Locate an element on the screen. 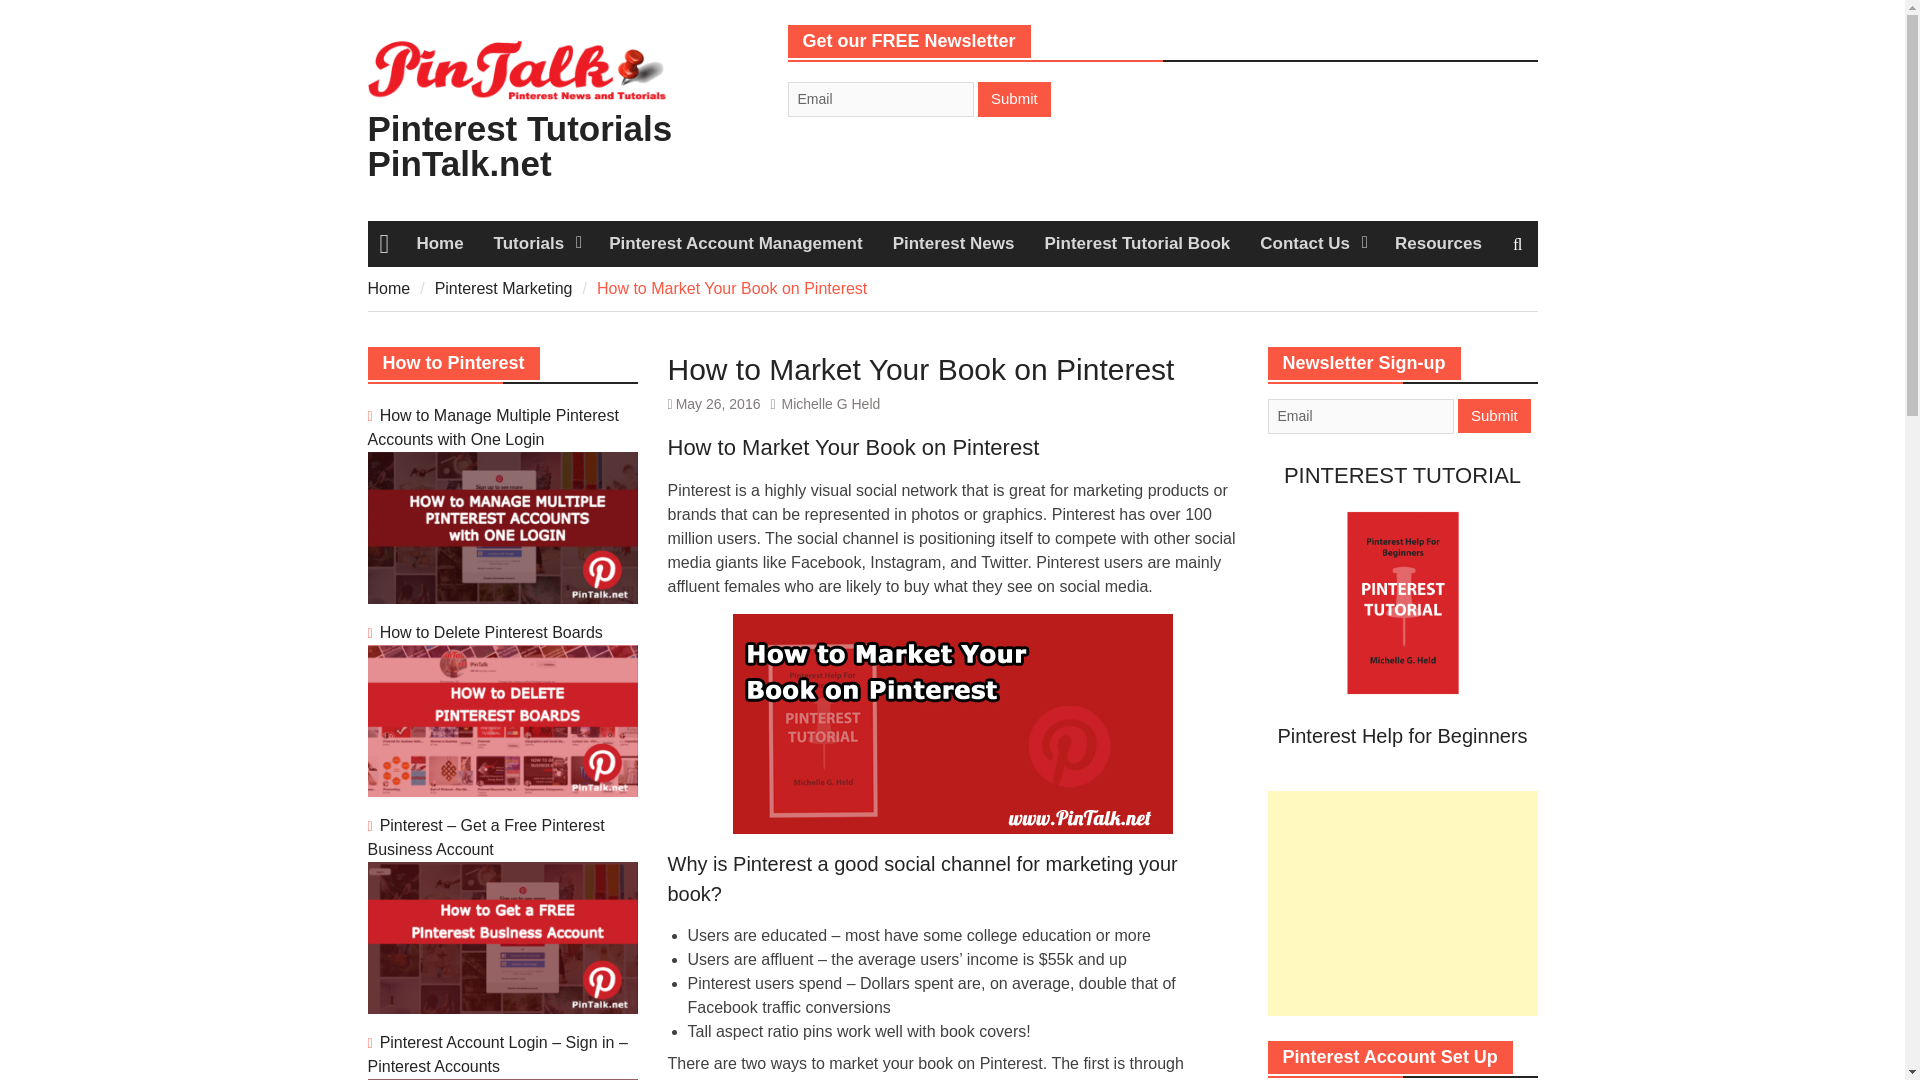  Email is located at coordinates (880, 99).